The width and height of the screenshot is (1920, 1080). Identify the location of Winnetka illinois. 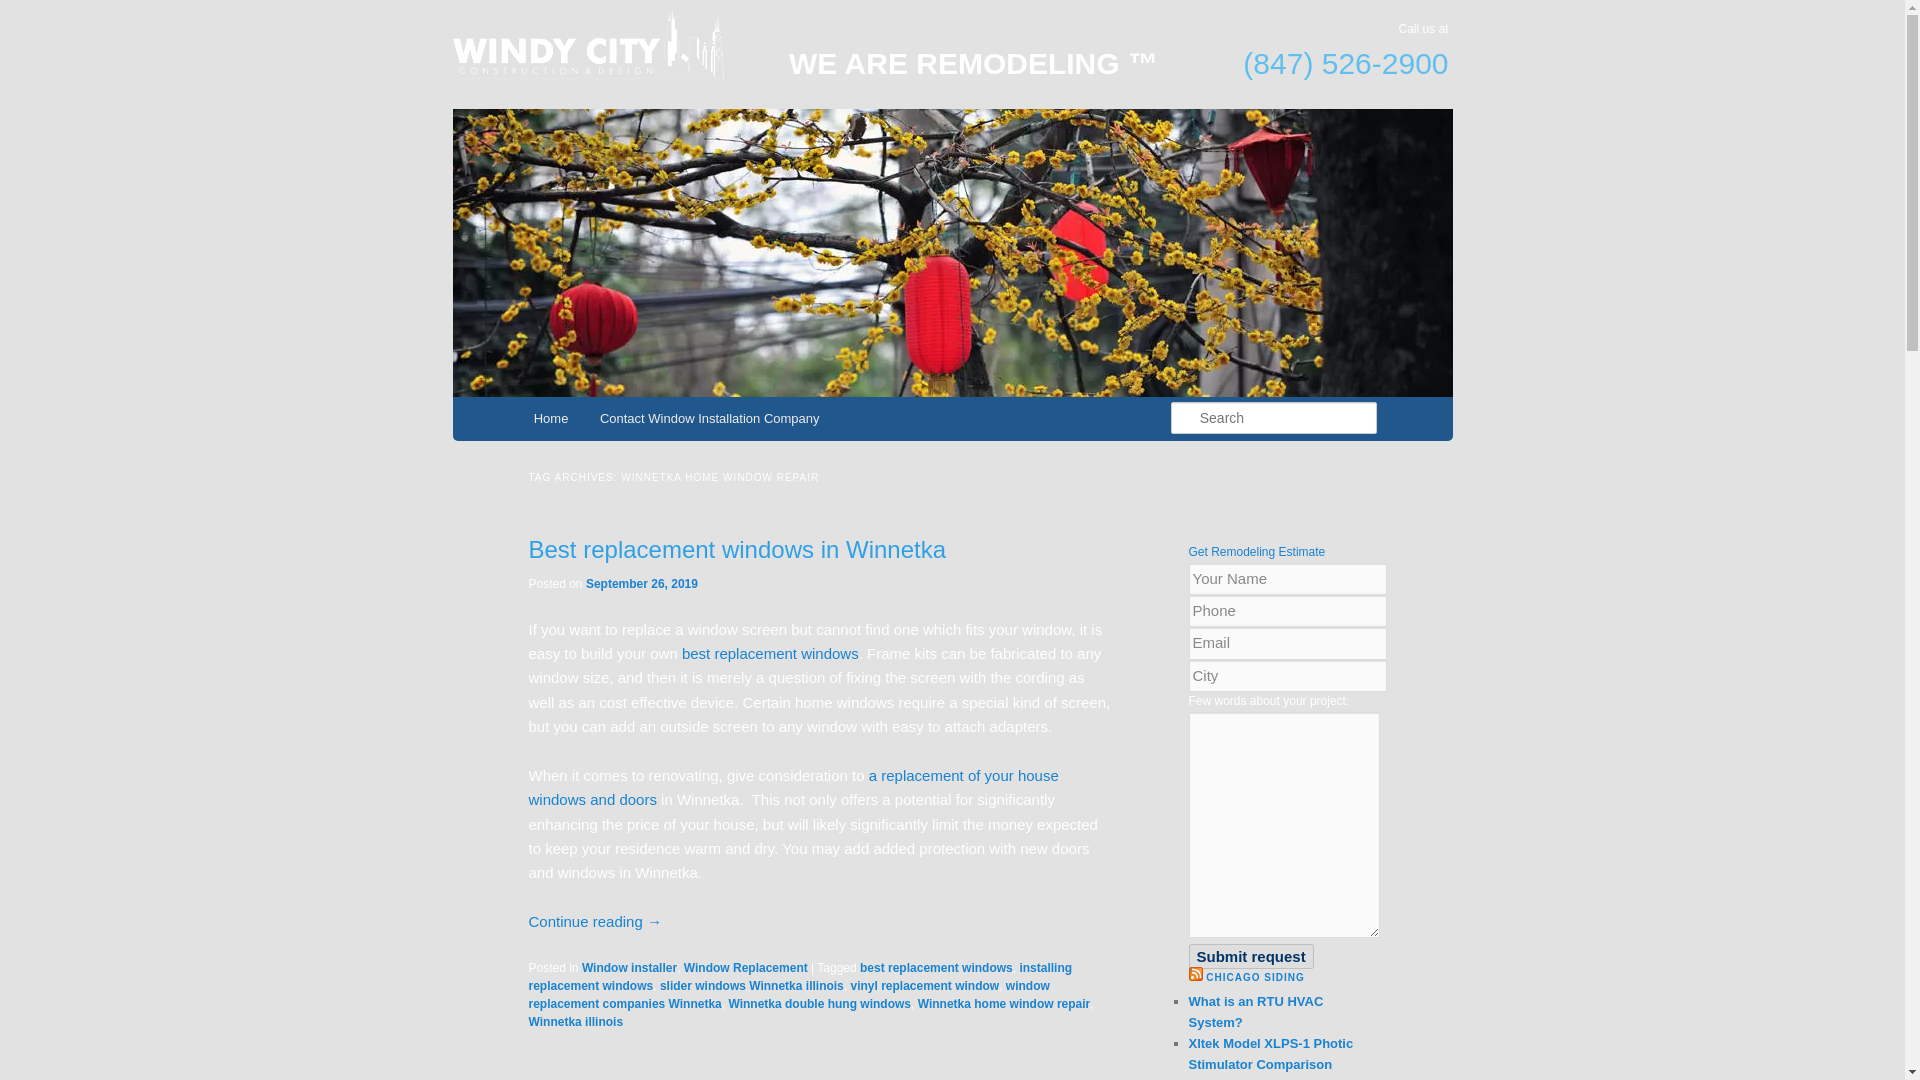
(575, 1022).